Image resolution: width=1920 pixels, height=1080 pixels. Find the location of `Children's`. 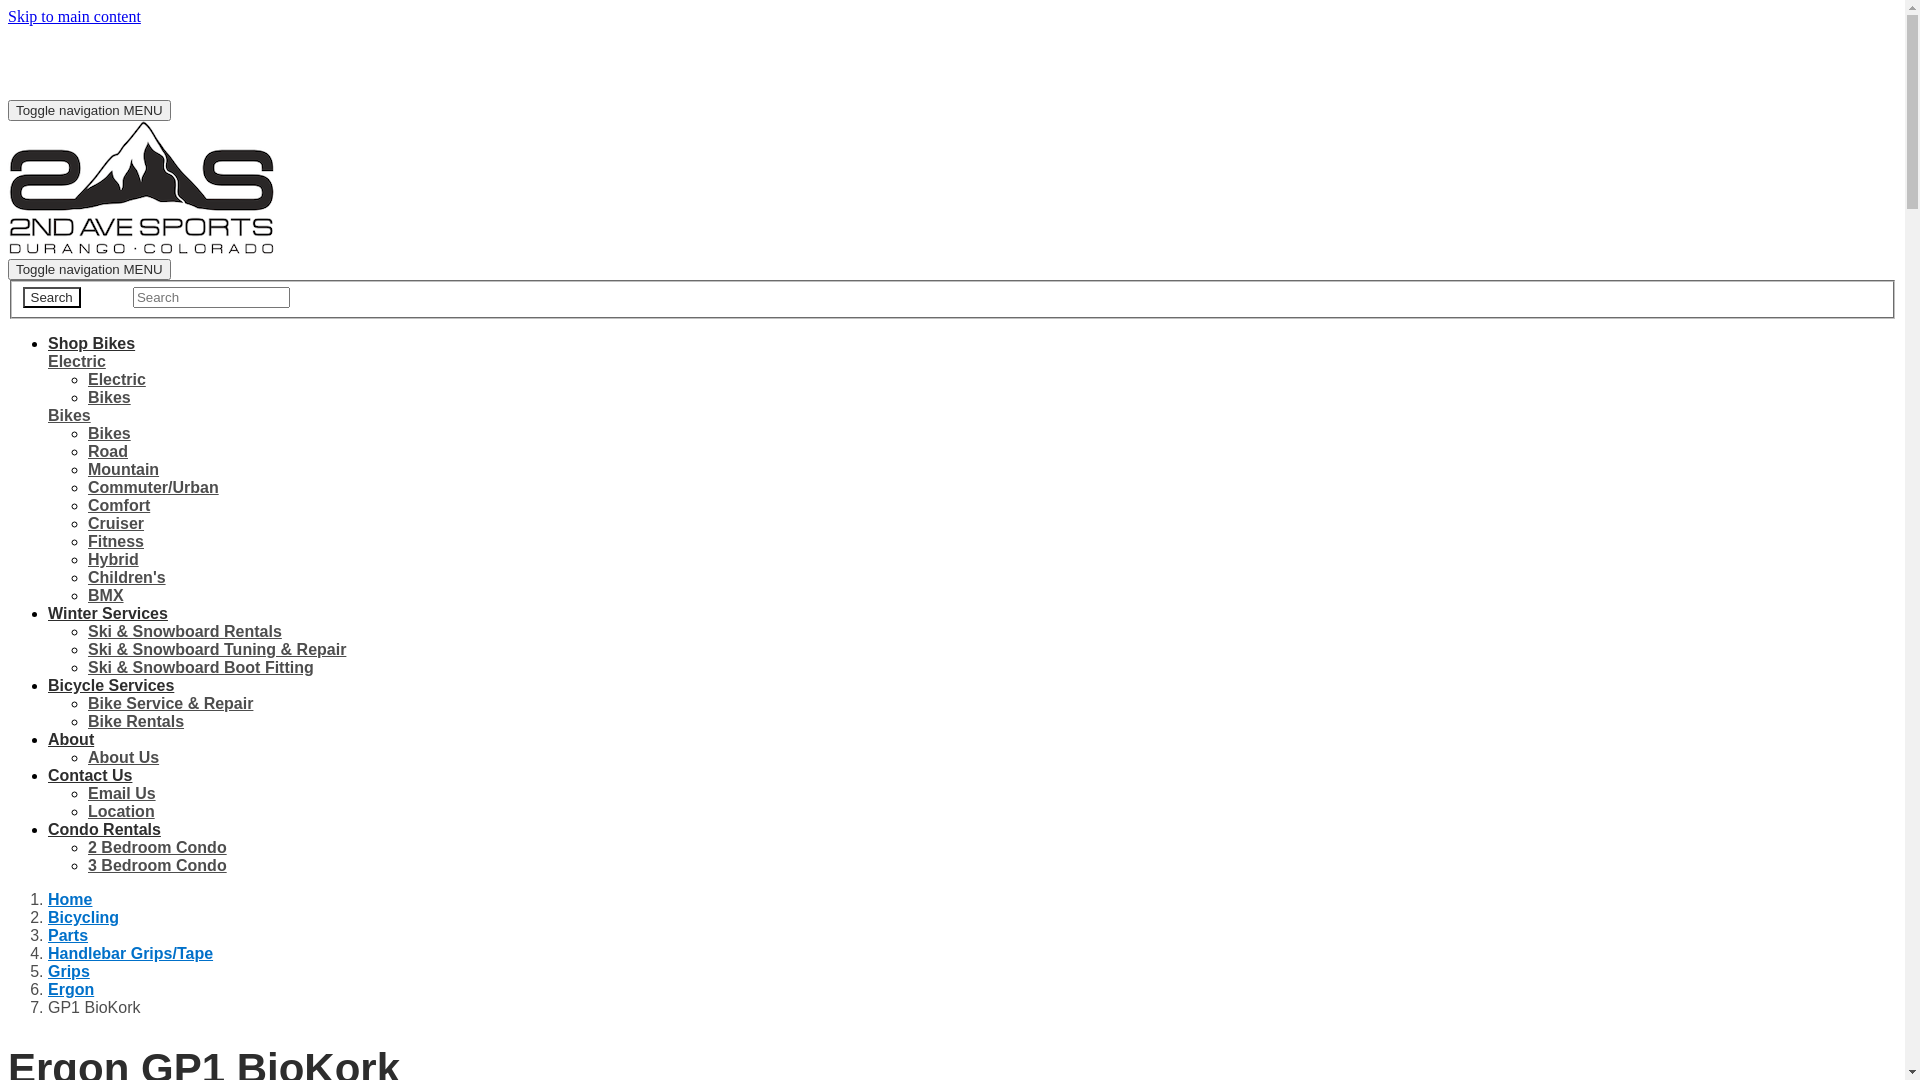

Children's is located at coordinates (127, 578).